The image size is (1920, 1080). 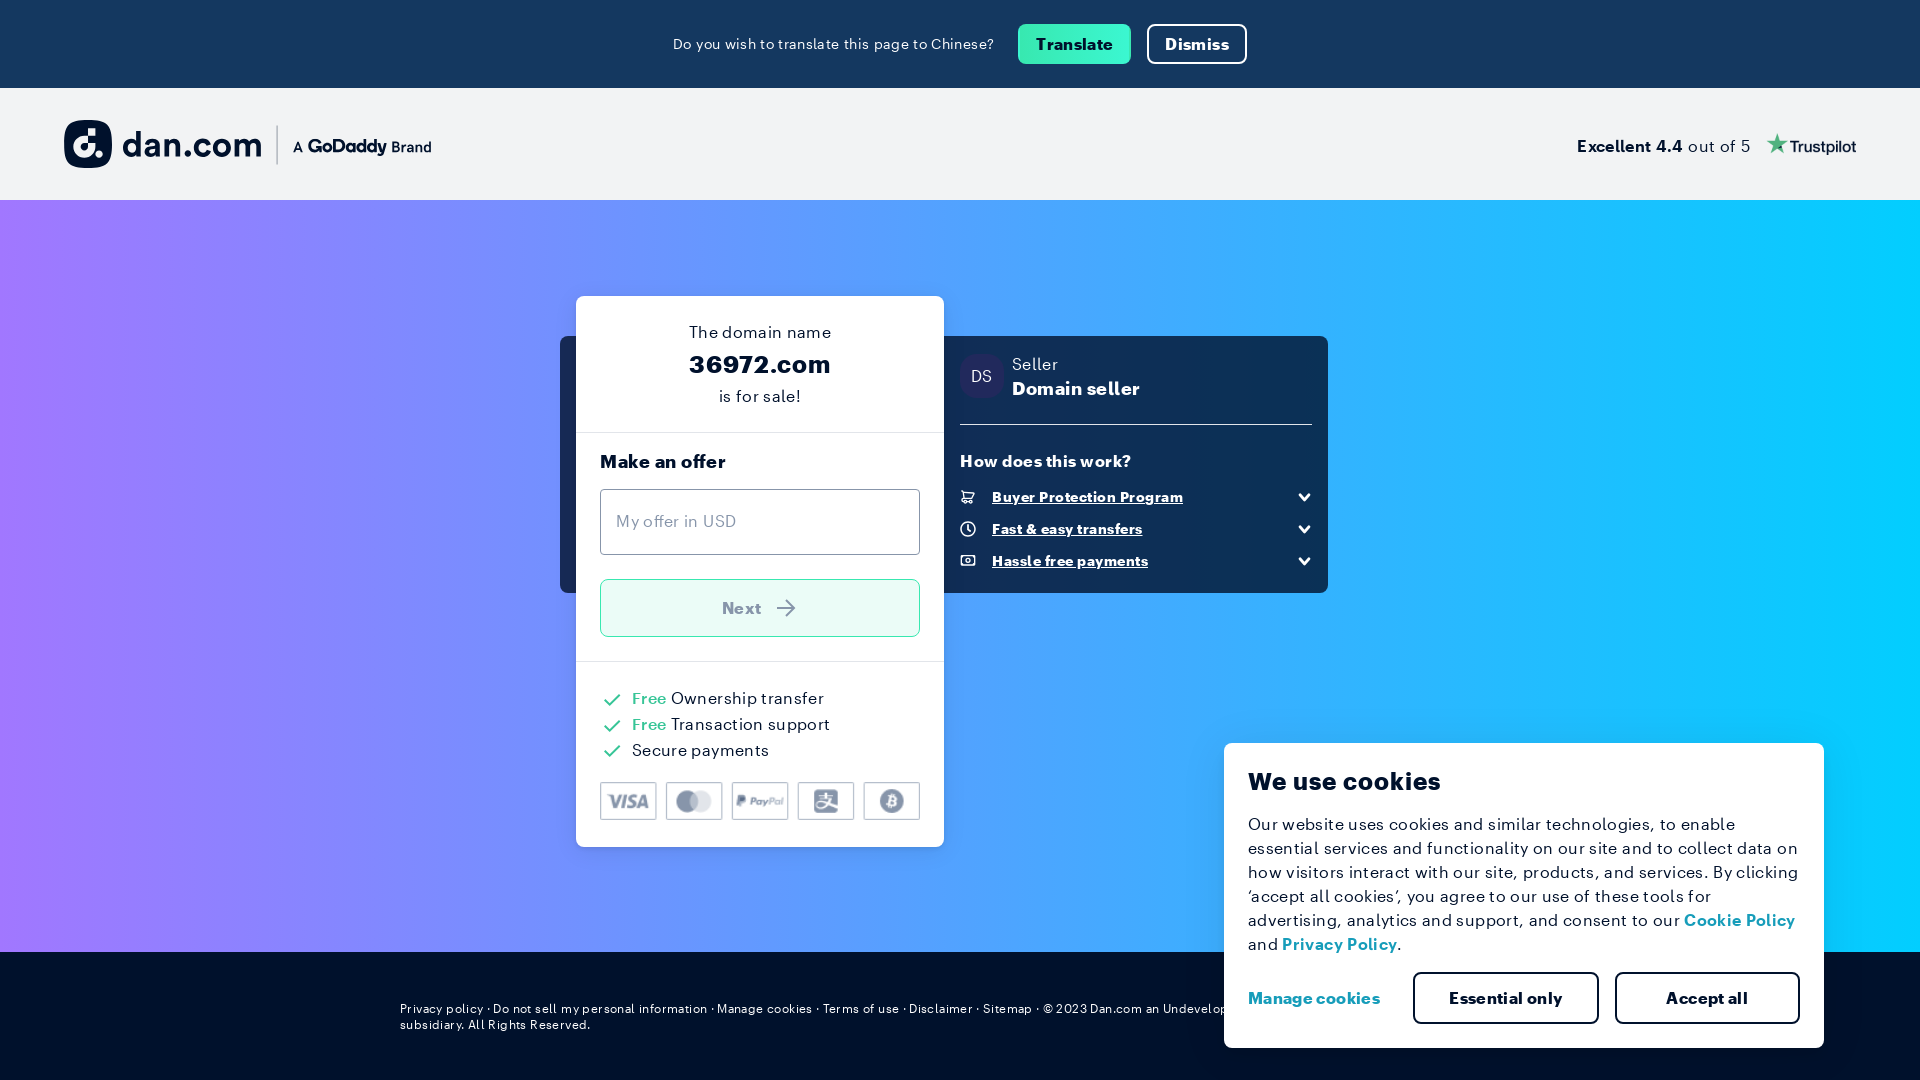 I want to click on Accept all, so click(x=1707, y=998).